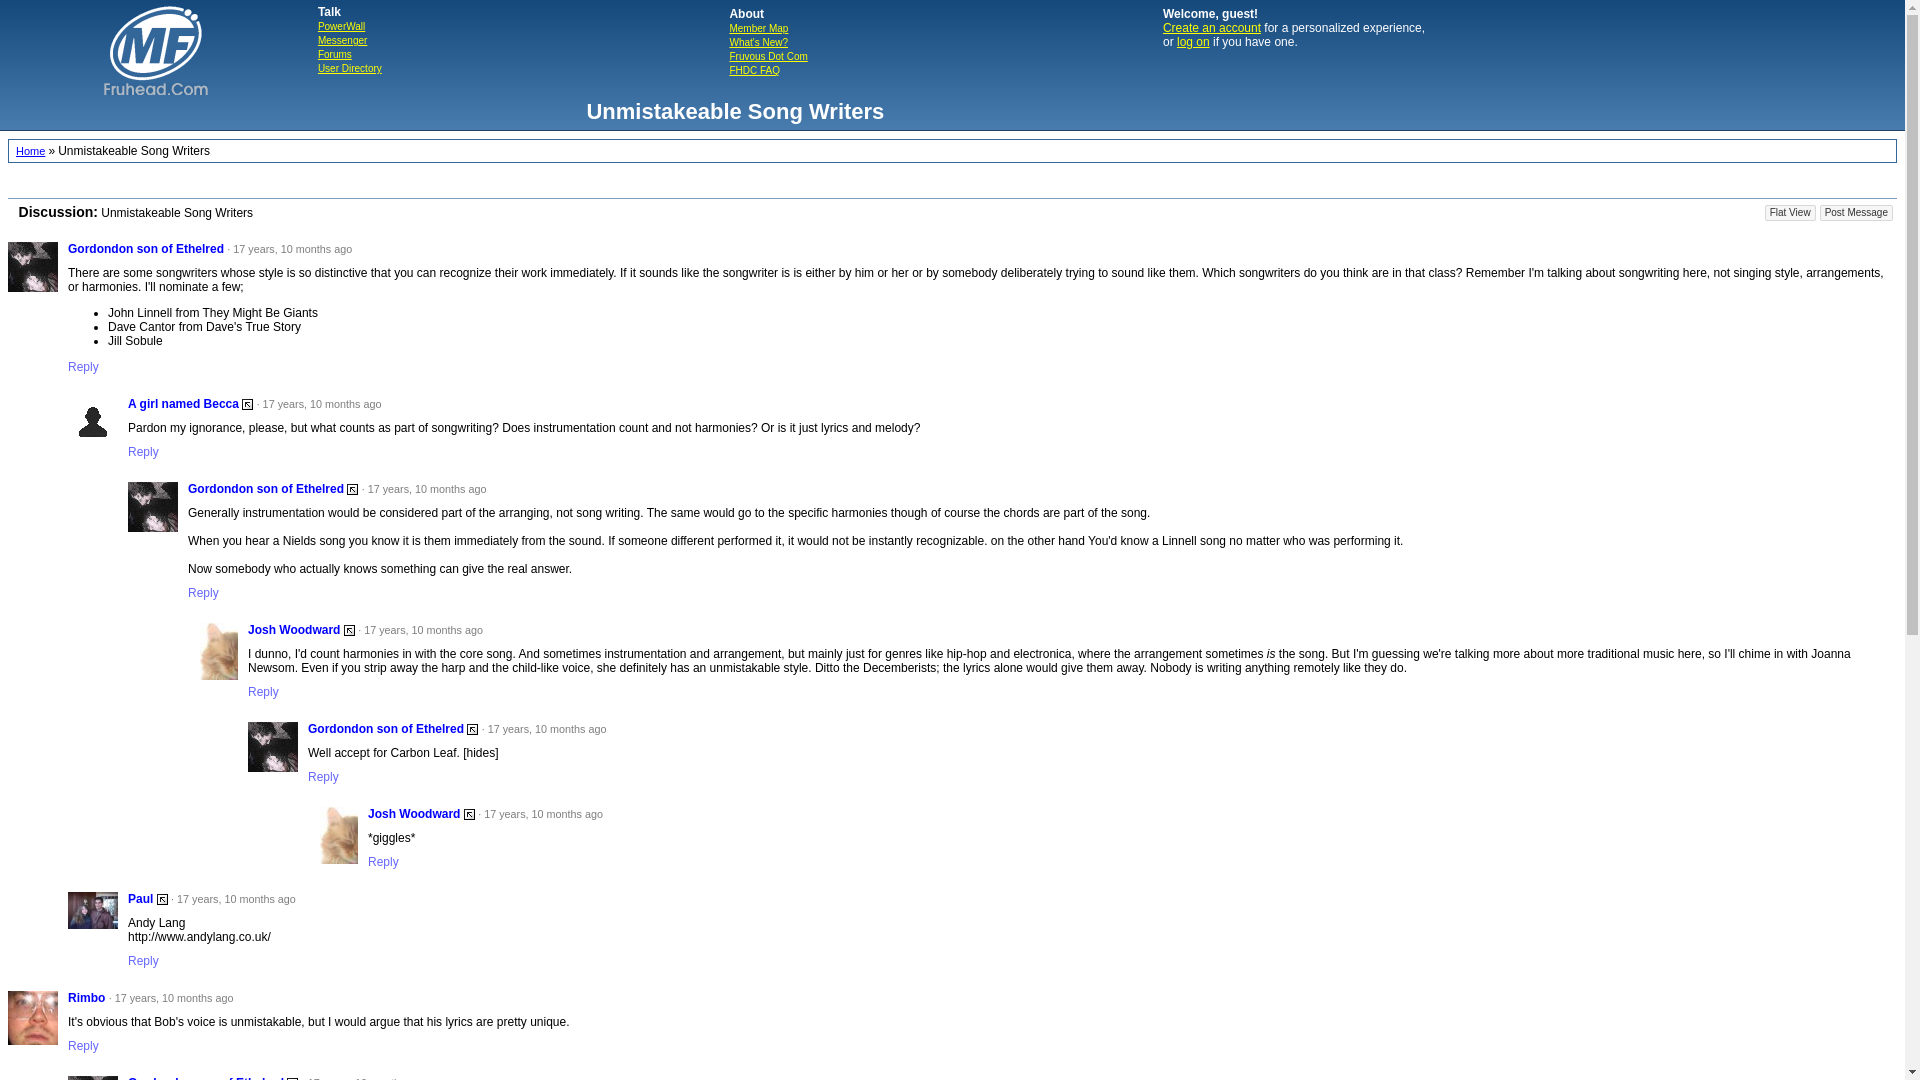 The width and height of the screenshot is (1920, 1080). Describe the element at coordinates (768, 56) in the screenshot. I see `Fruvous Dot Com` at that location.